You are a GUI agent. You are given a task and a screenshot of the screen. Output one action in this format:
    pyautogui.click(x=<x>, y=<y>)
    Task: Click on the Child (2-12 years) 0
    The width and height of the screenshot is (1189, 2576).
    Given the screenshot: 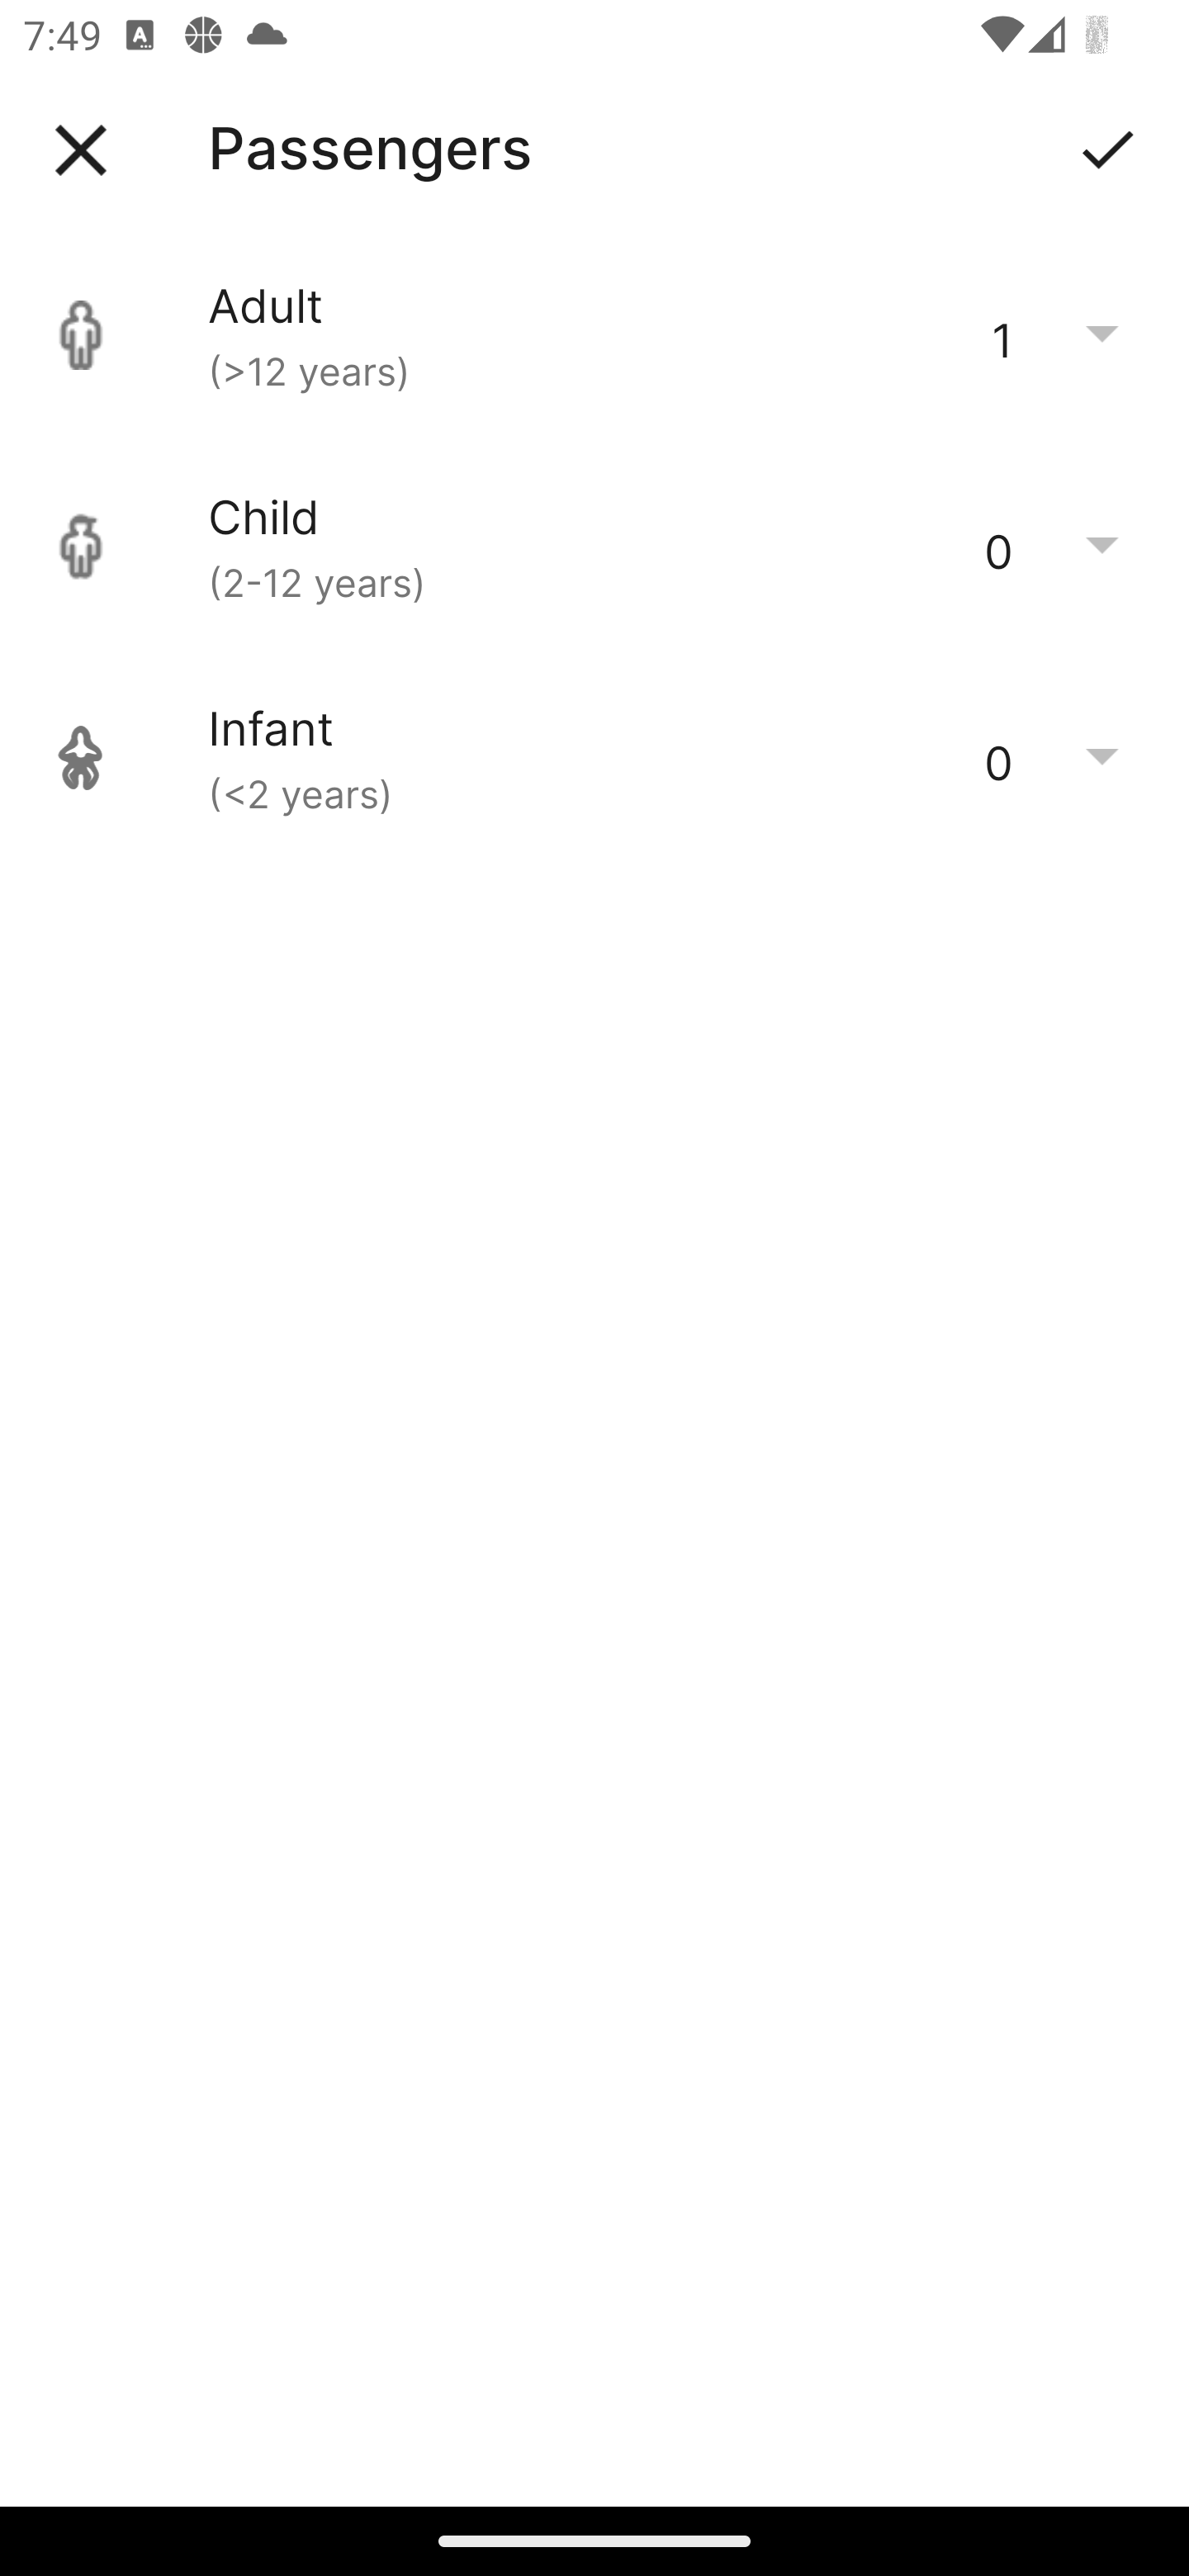 What is the action you would take?
    pyautogui.click(x=594, y=547)
    